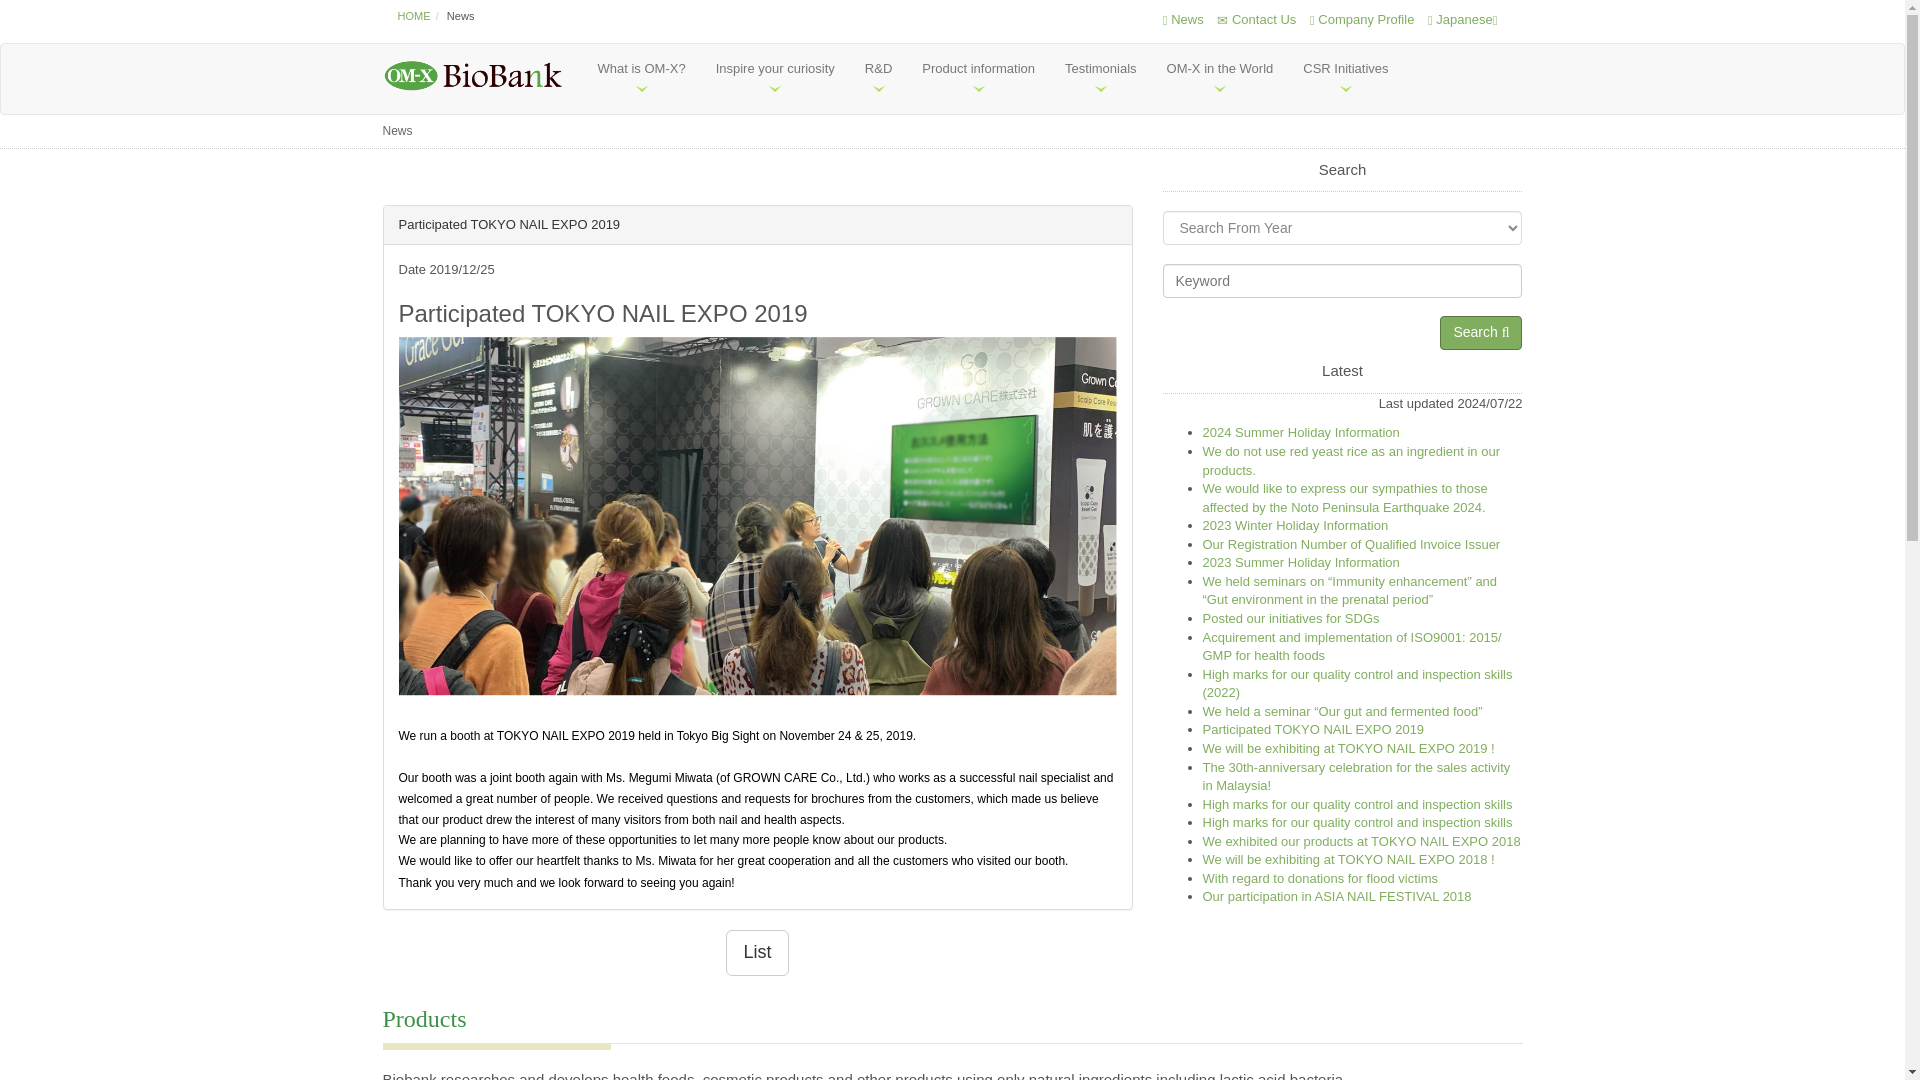 This screenshot has width=1920, height=1080. What do you see at coordinates (775, 79) in the screenshot?
I see `Inspire your curiosity` at bounding box center [775, 79].